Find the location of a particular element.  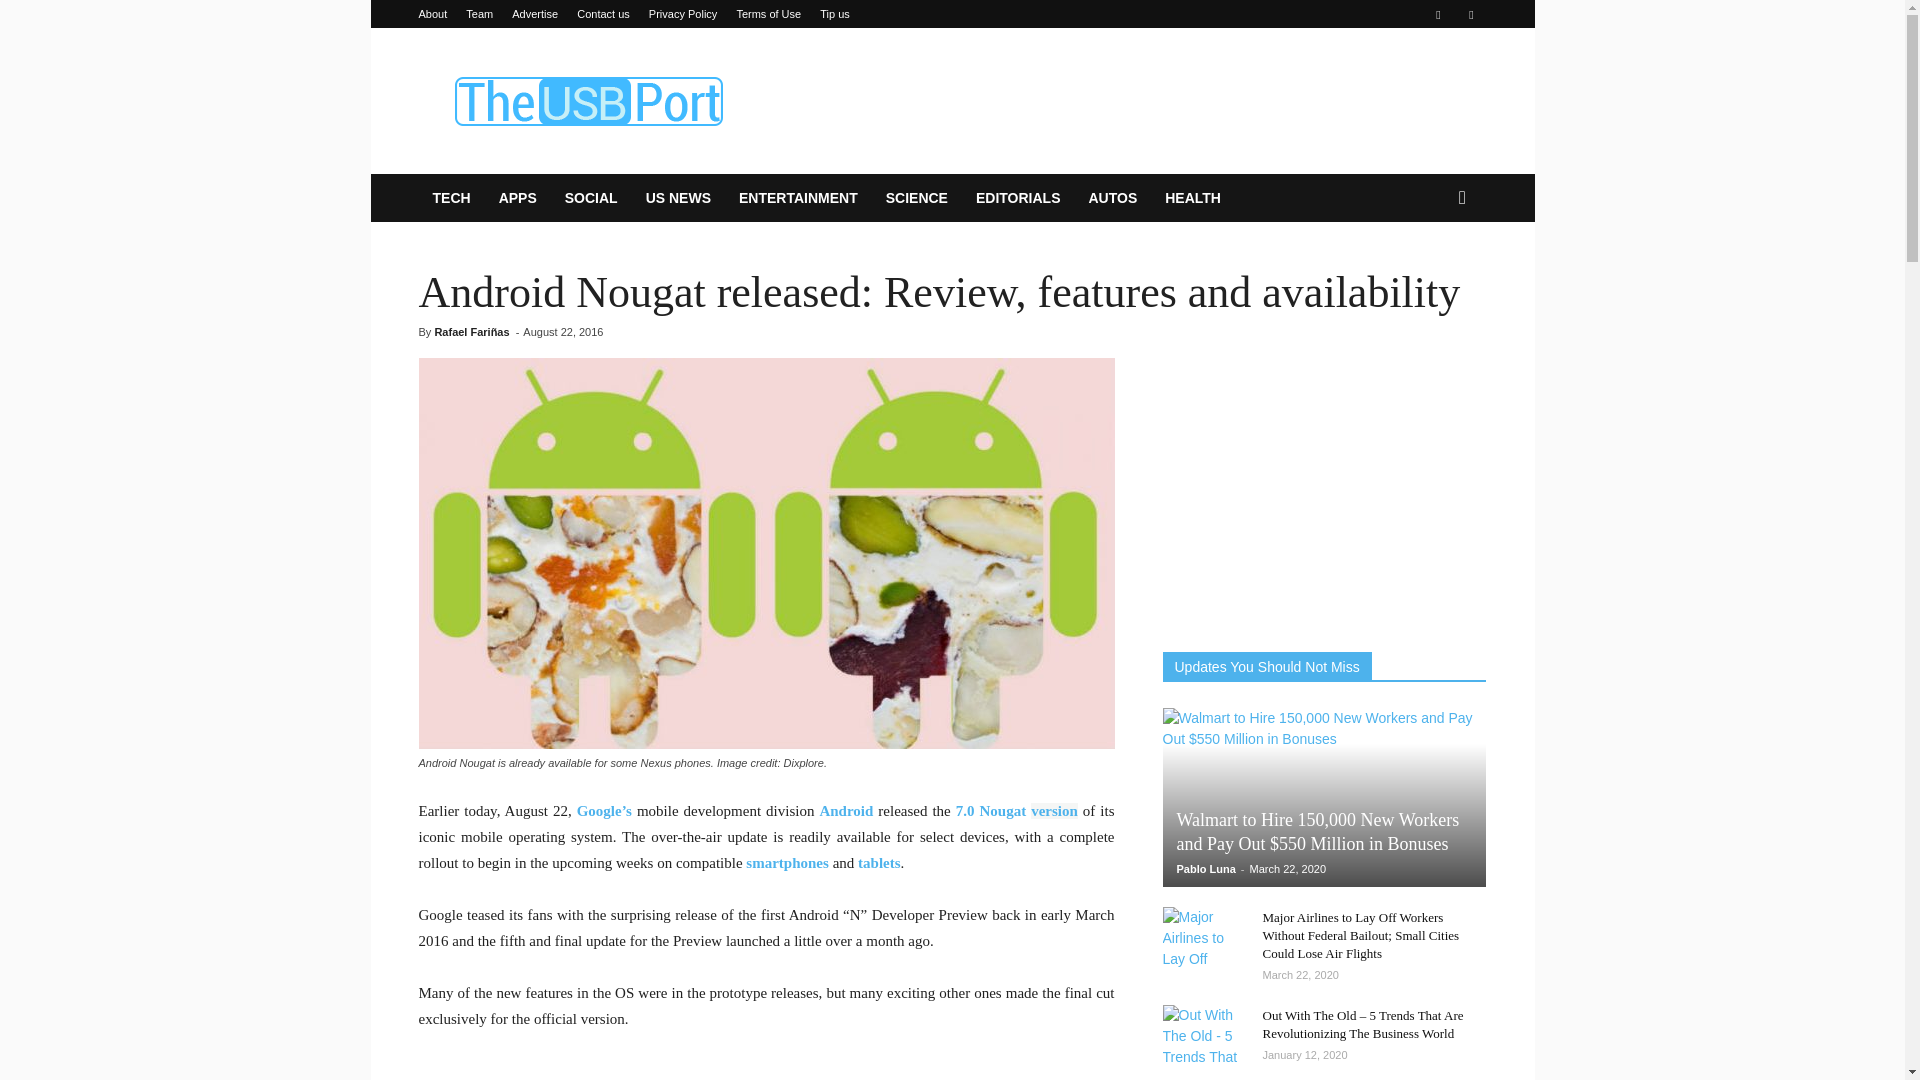

Advertise is located at coordinates (535, 14).